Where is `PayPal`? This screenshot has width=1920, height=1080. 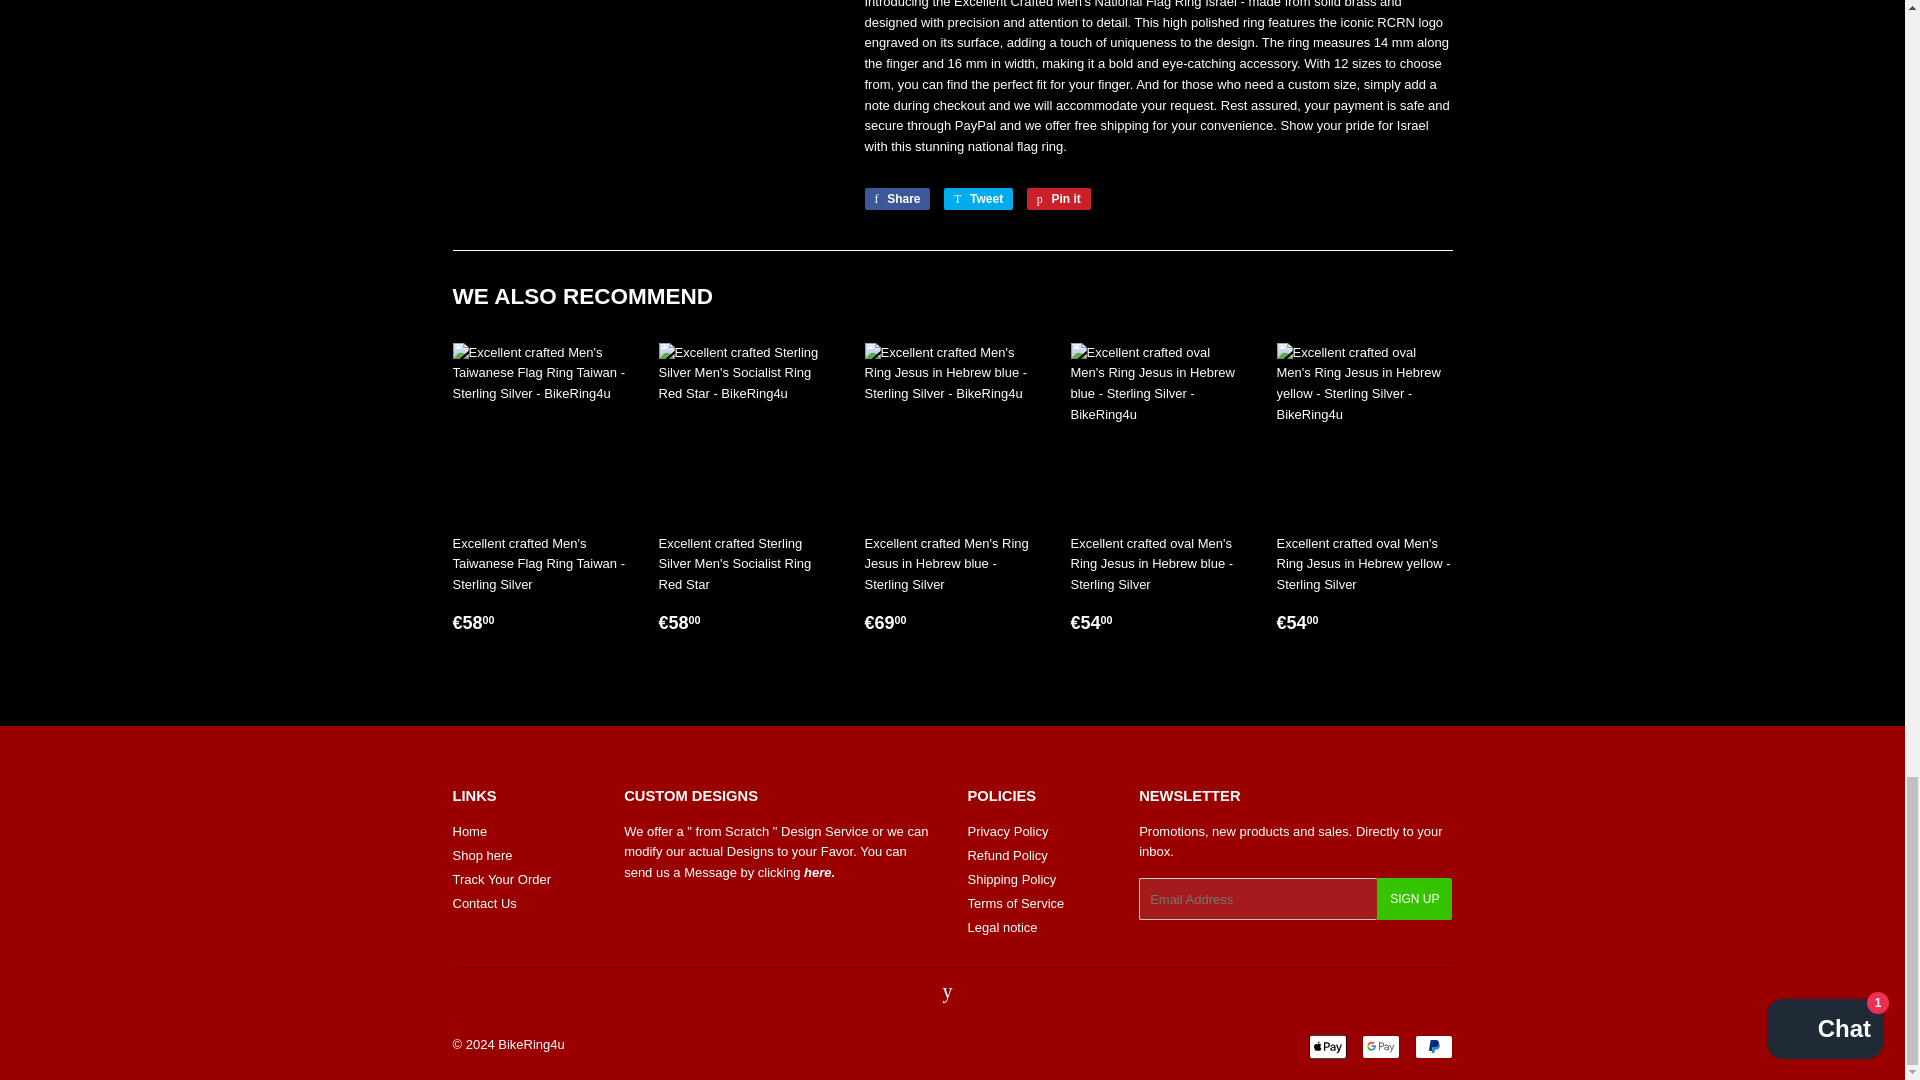
PayPal is located at coordinates (1432, 1046).